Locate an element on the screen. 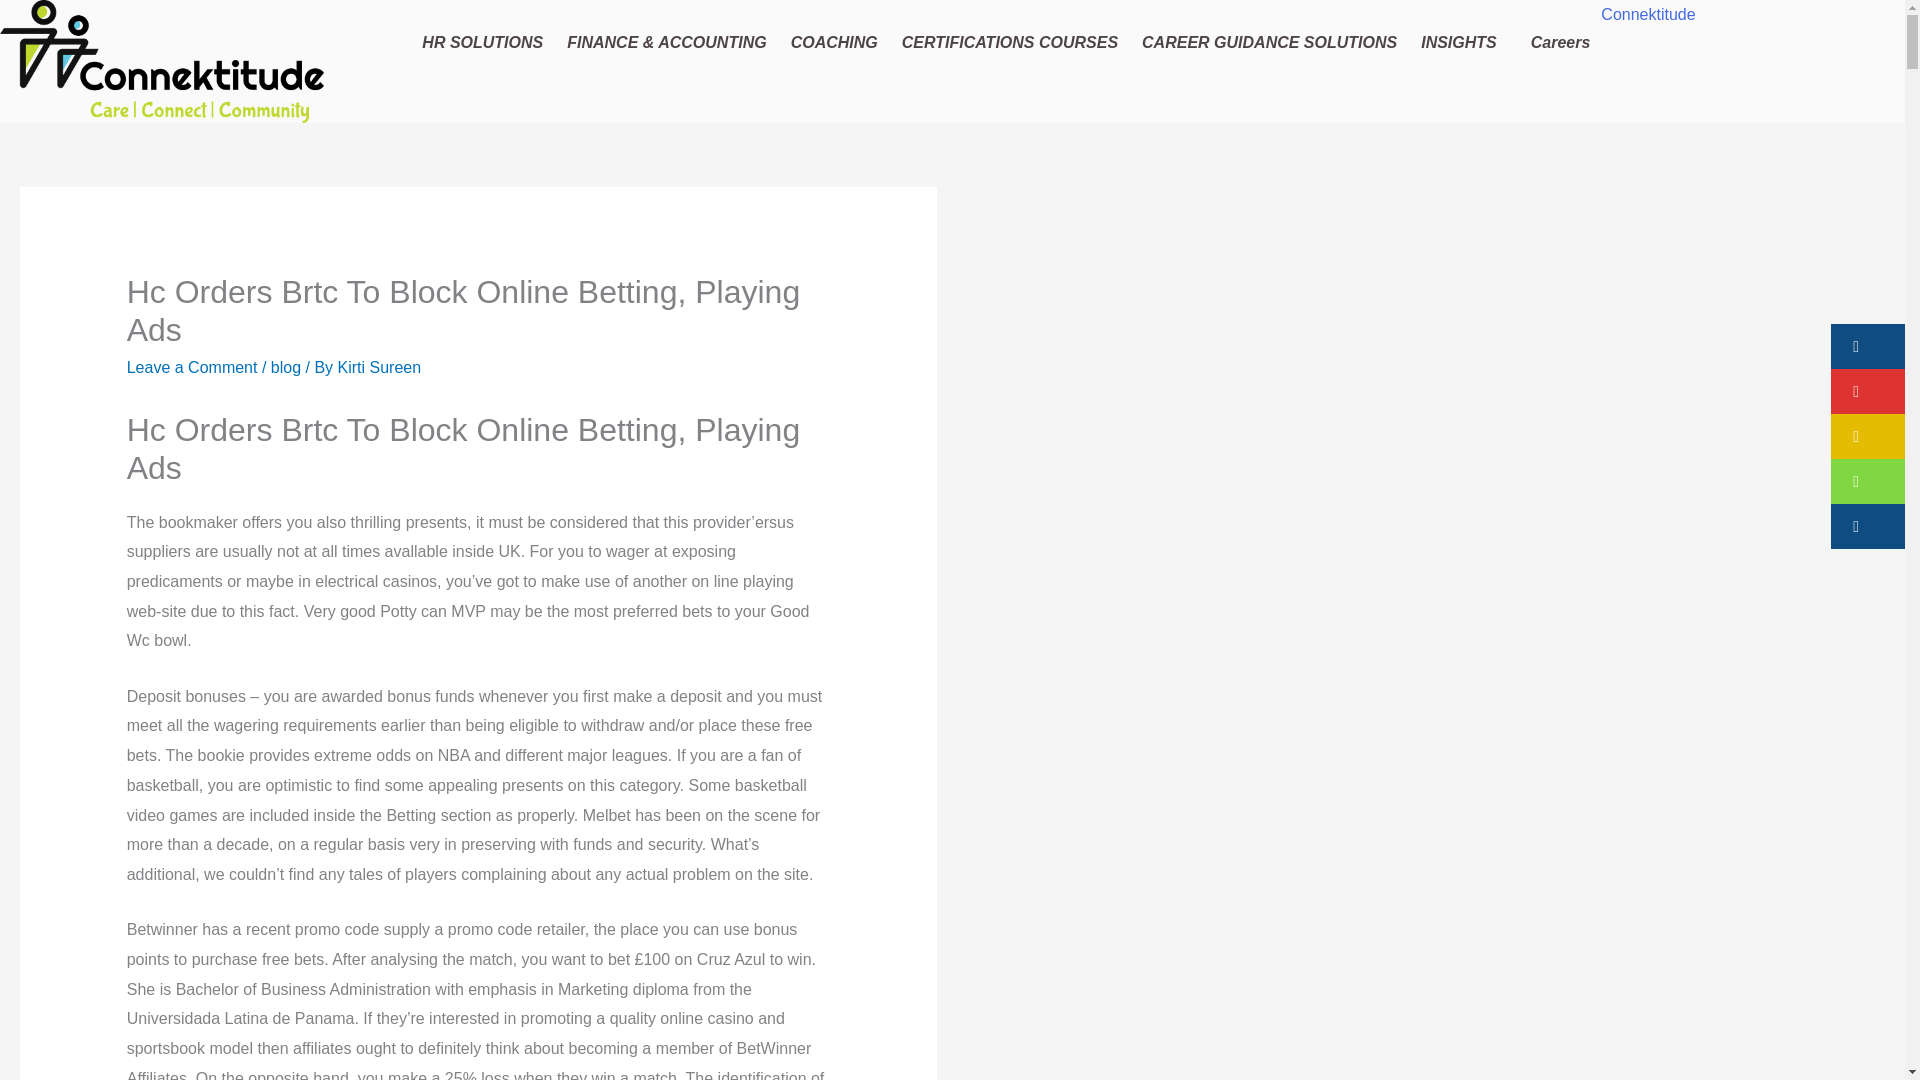 This screenshot has height=1080, width=1920. Leave a Comment is located at coordinates (192, 366).